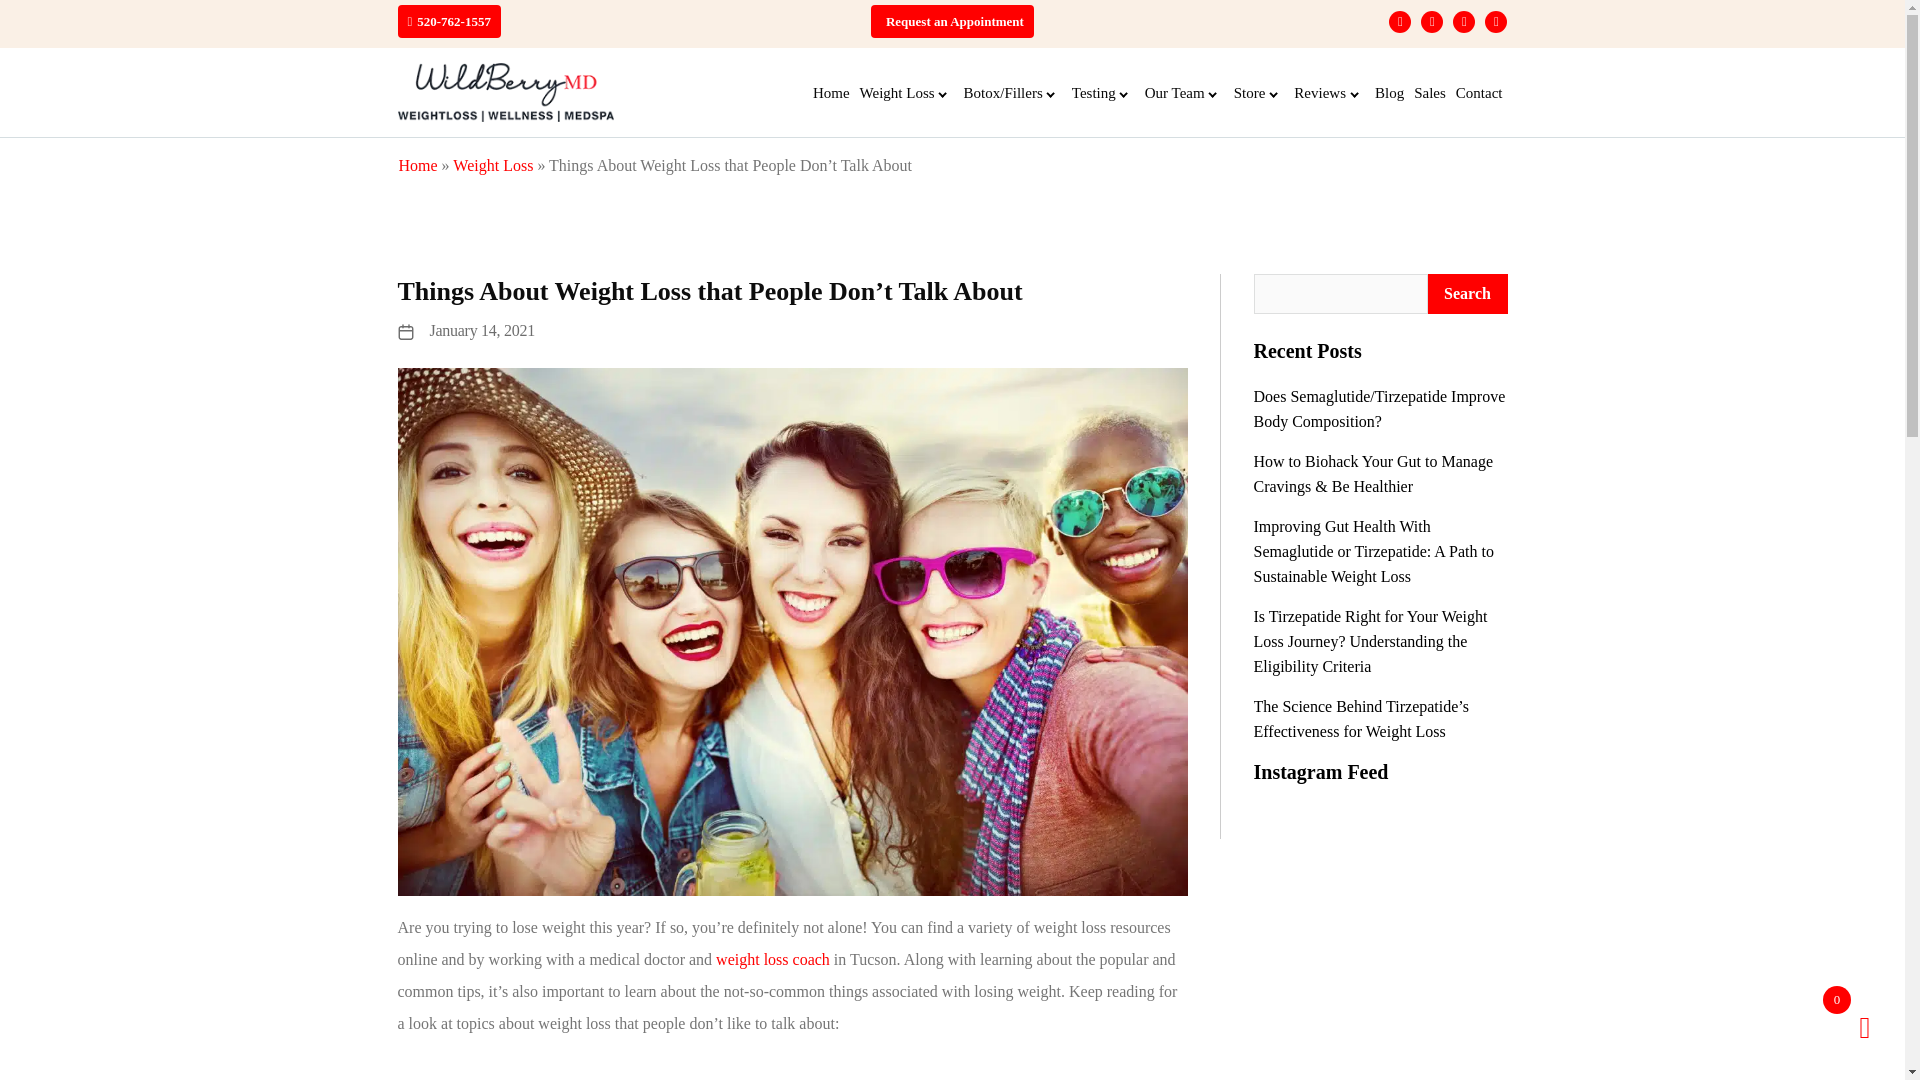 The height and width of the screenshot is (1080, 1920). I want to click on Request an Appointment, so click(954, 22).